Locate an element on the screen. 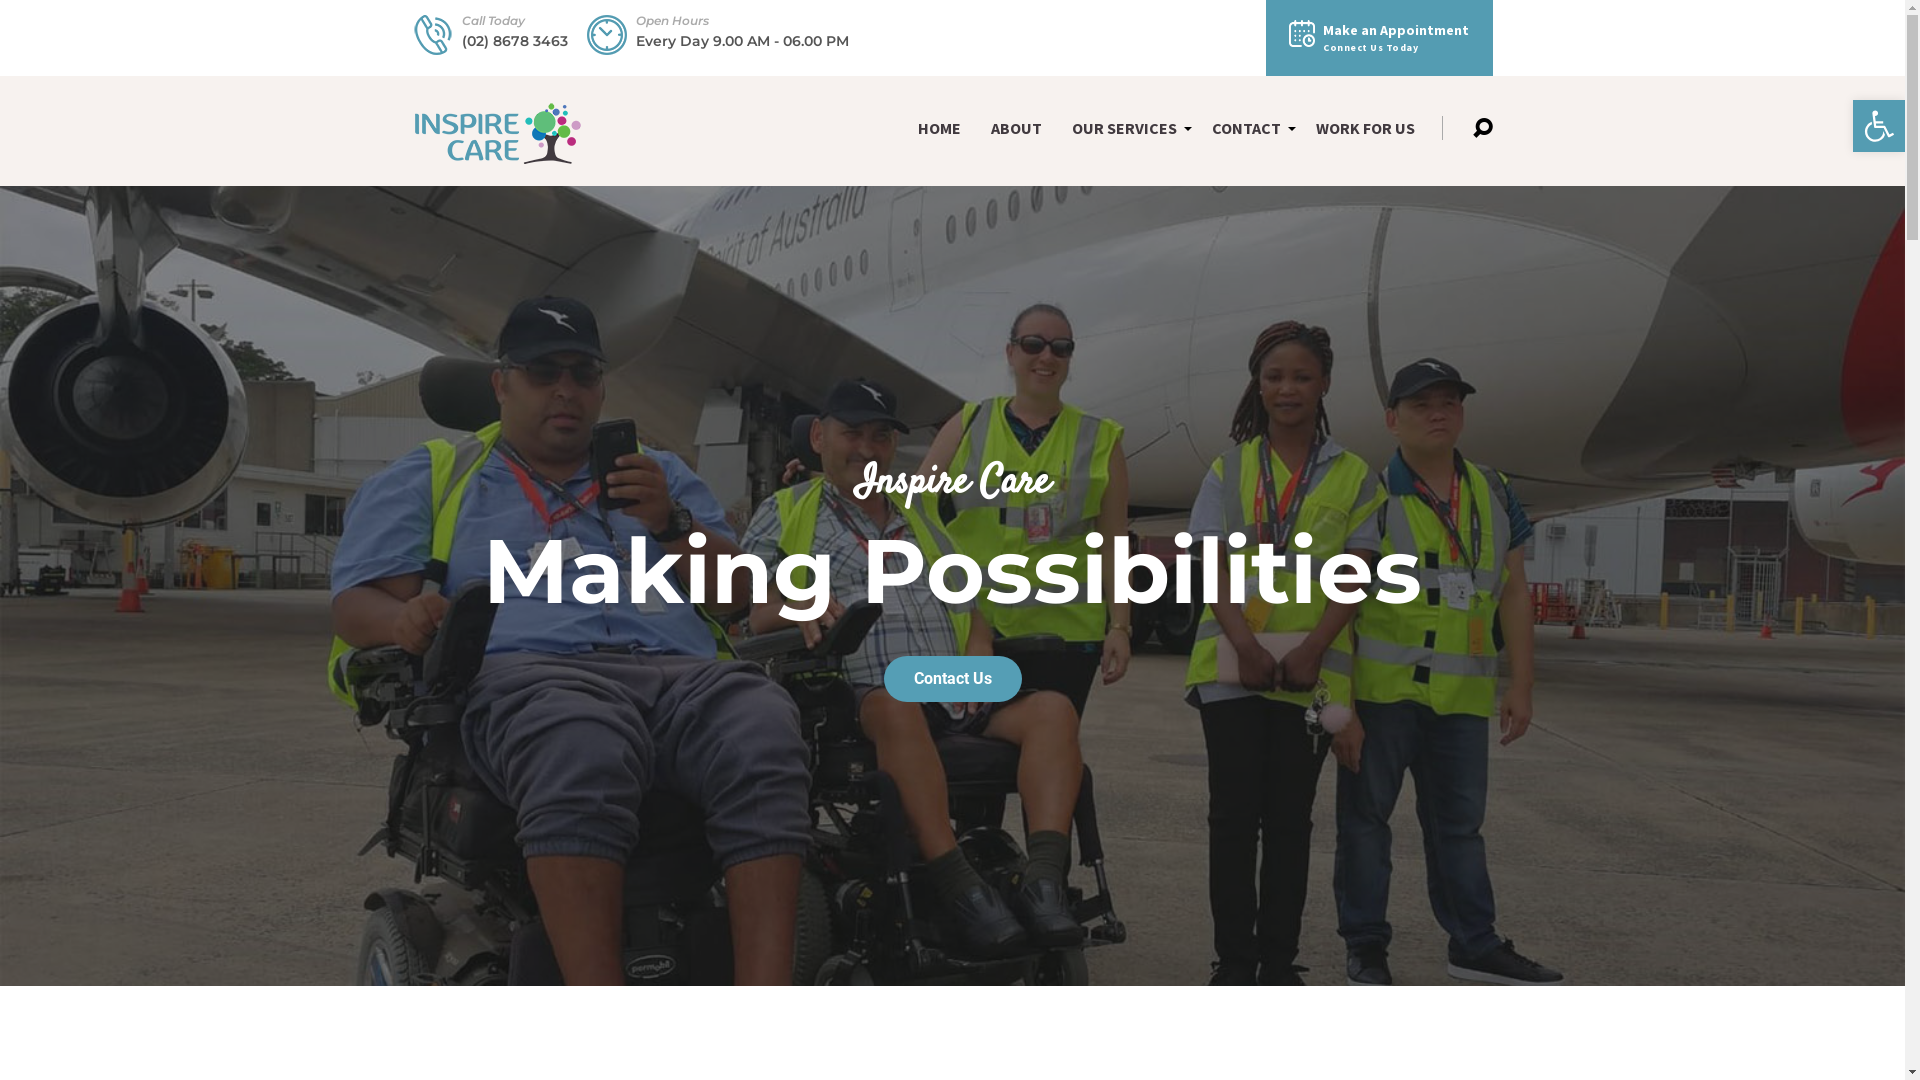  +
OUR SERVICES is located at coordinates (1127, 129).